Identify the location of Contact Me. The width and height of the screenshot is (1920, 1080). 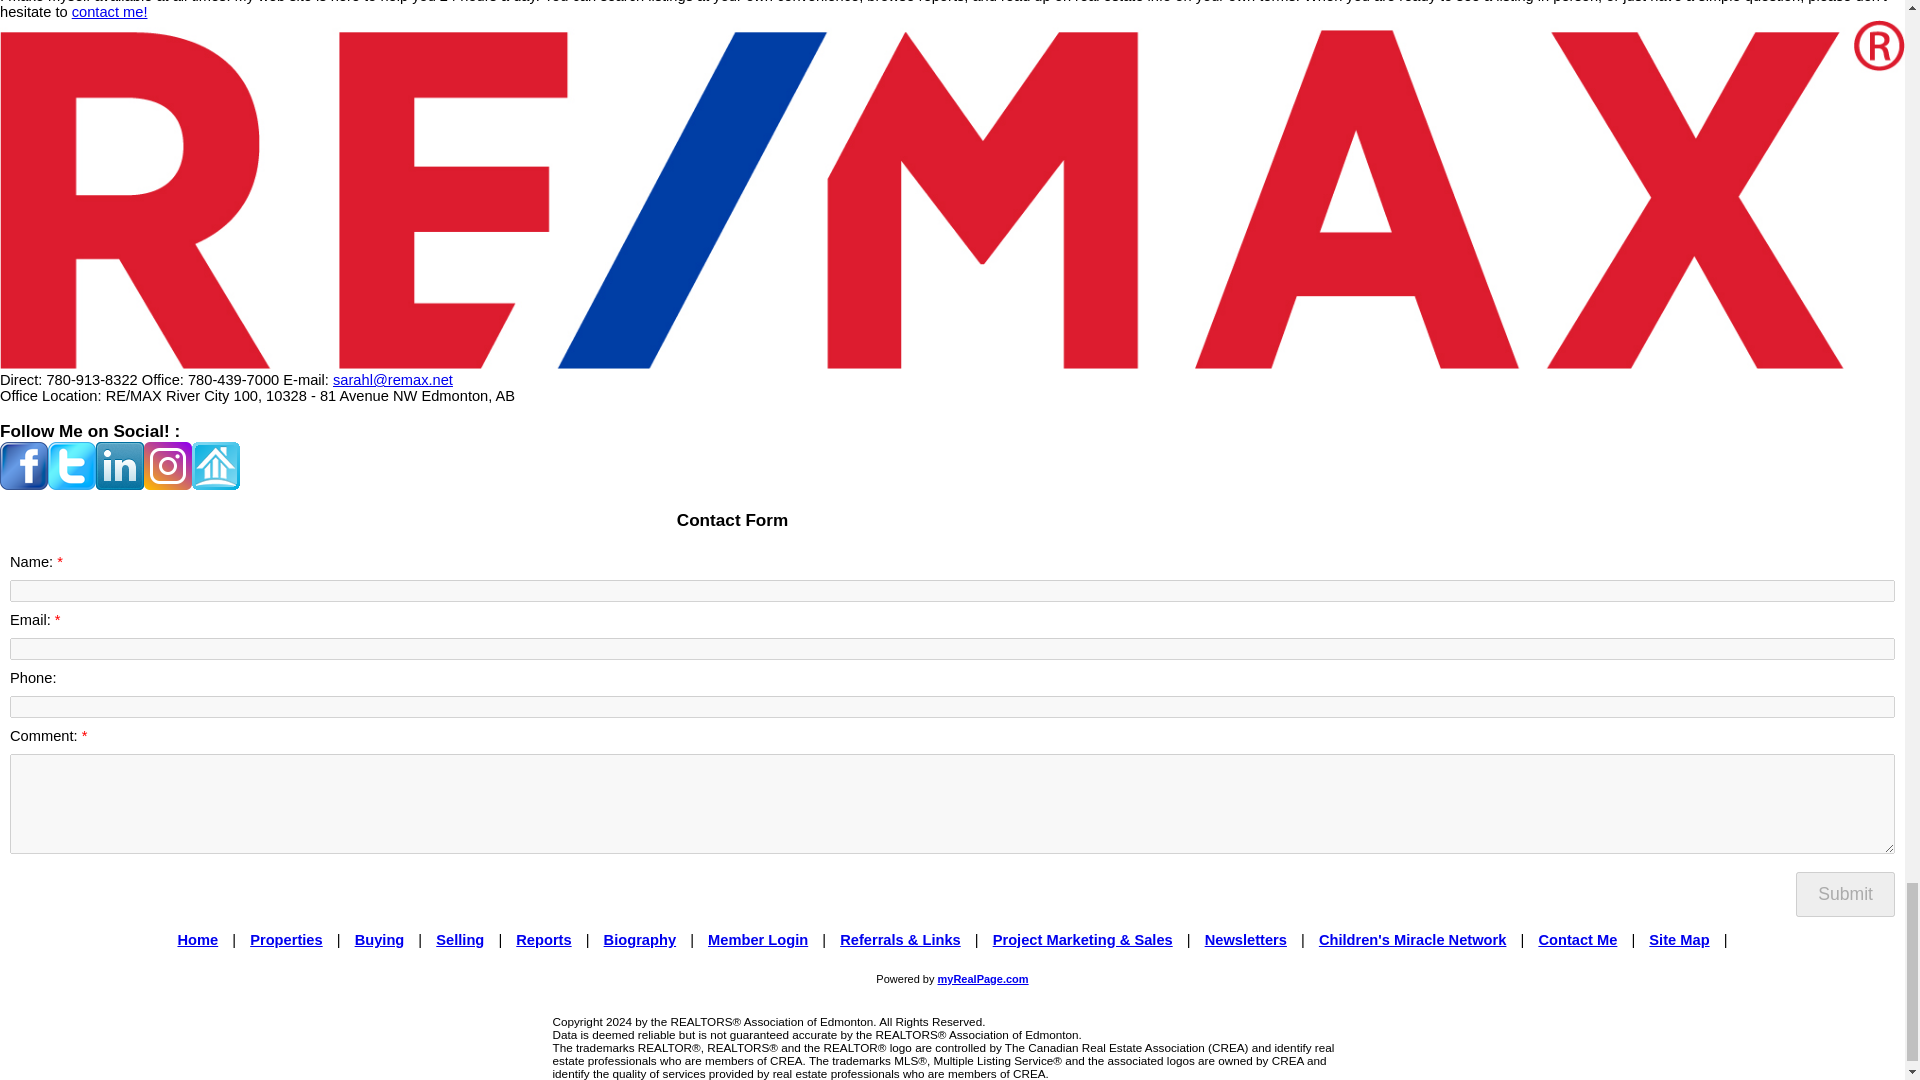
(1576, 940).